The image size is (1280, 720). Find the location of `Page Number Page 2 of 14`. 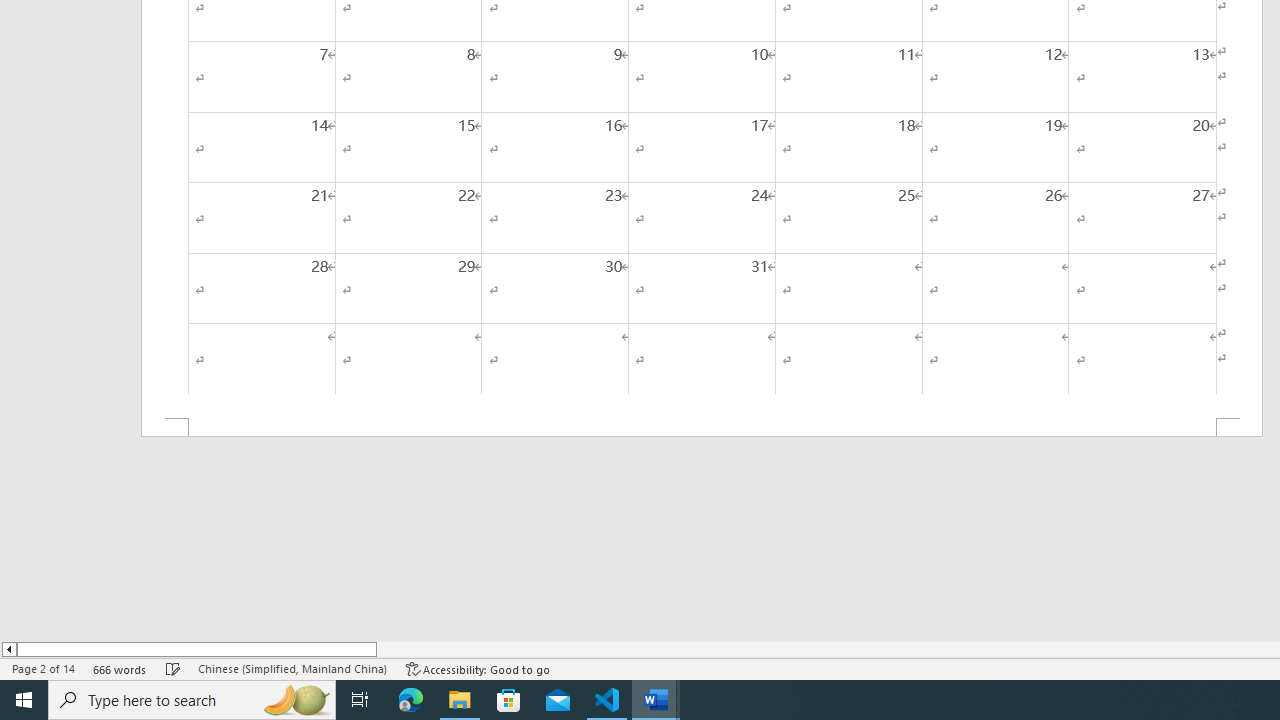

Page Number Page 2 of 14 is located at coordinates (43, 668).